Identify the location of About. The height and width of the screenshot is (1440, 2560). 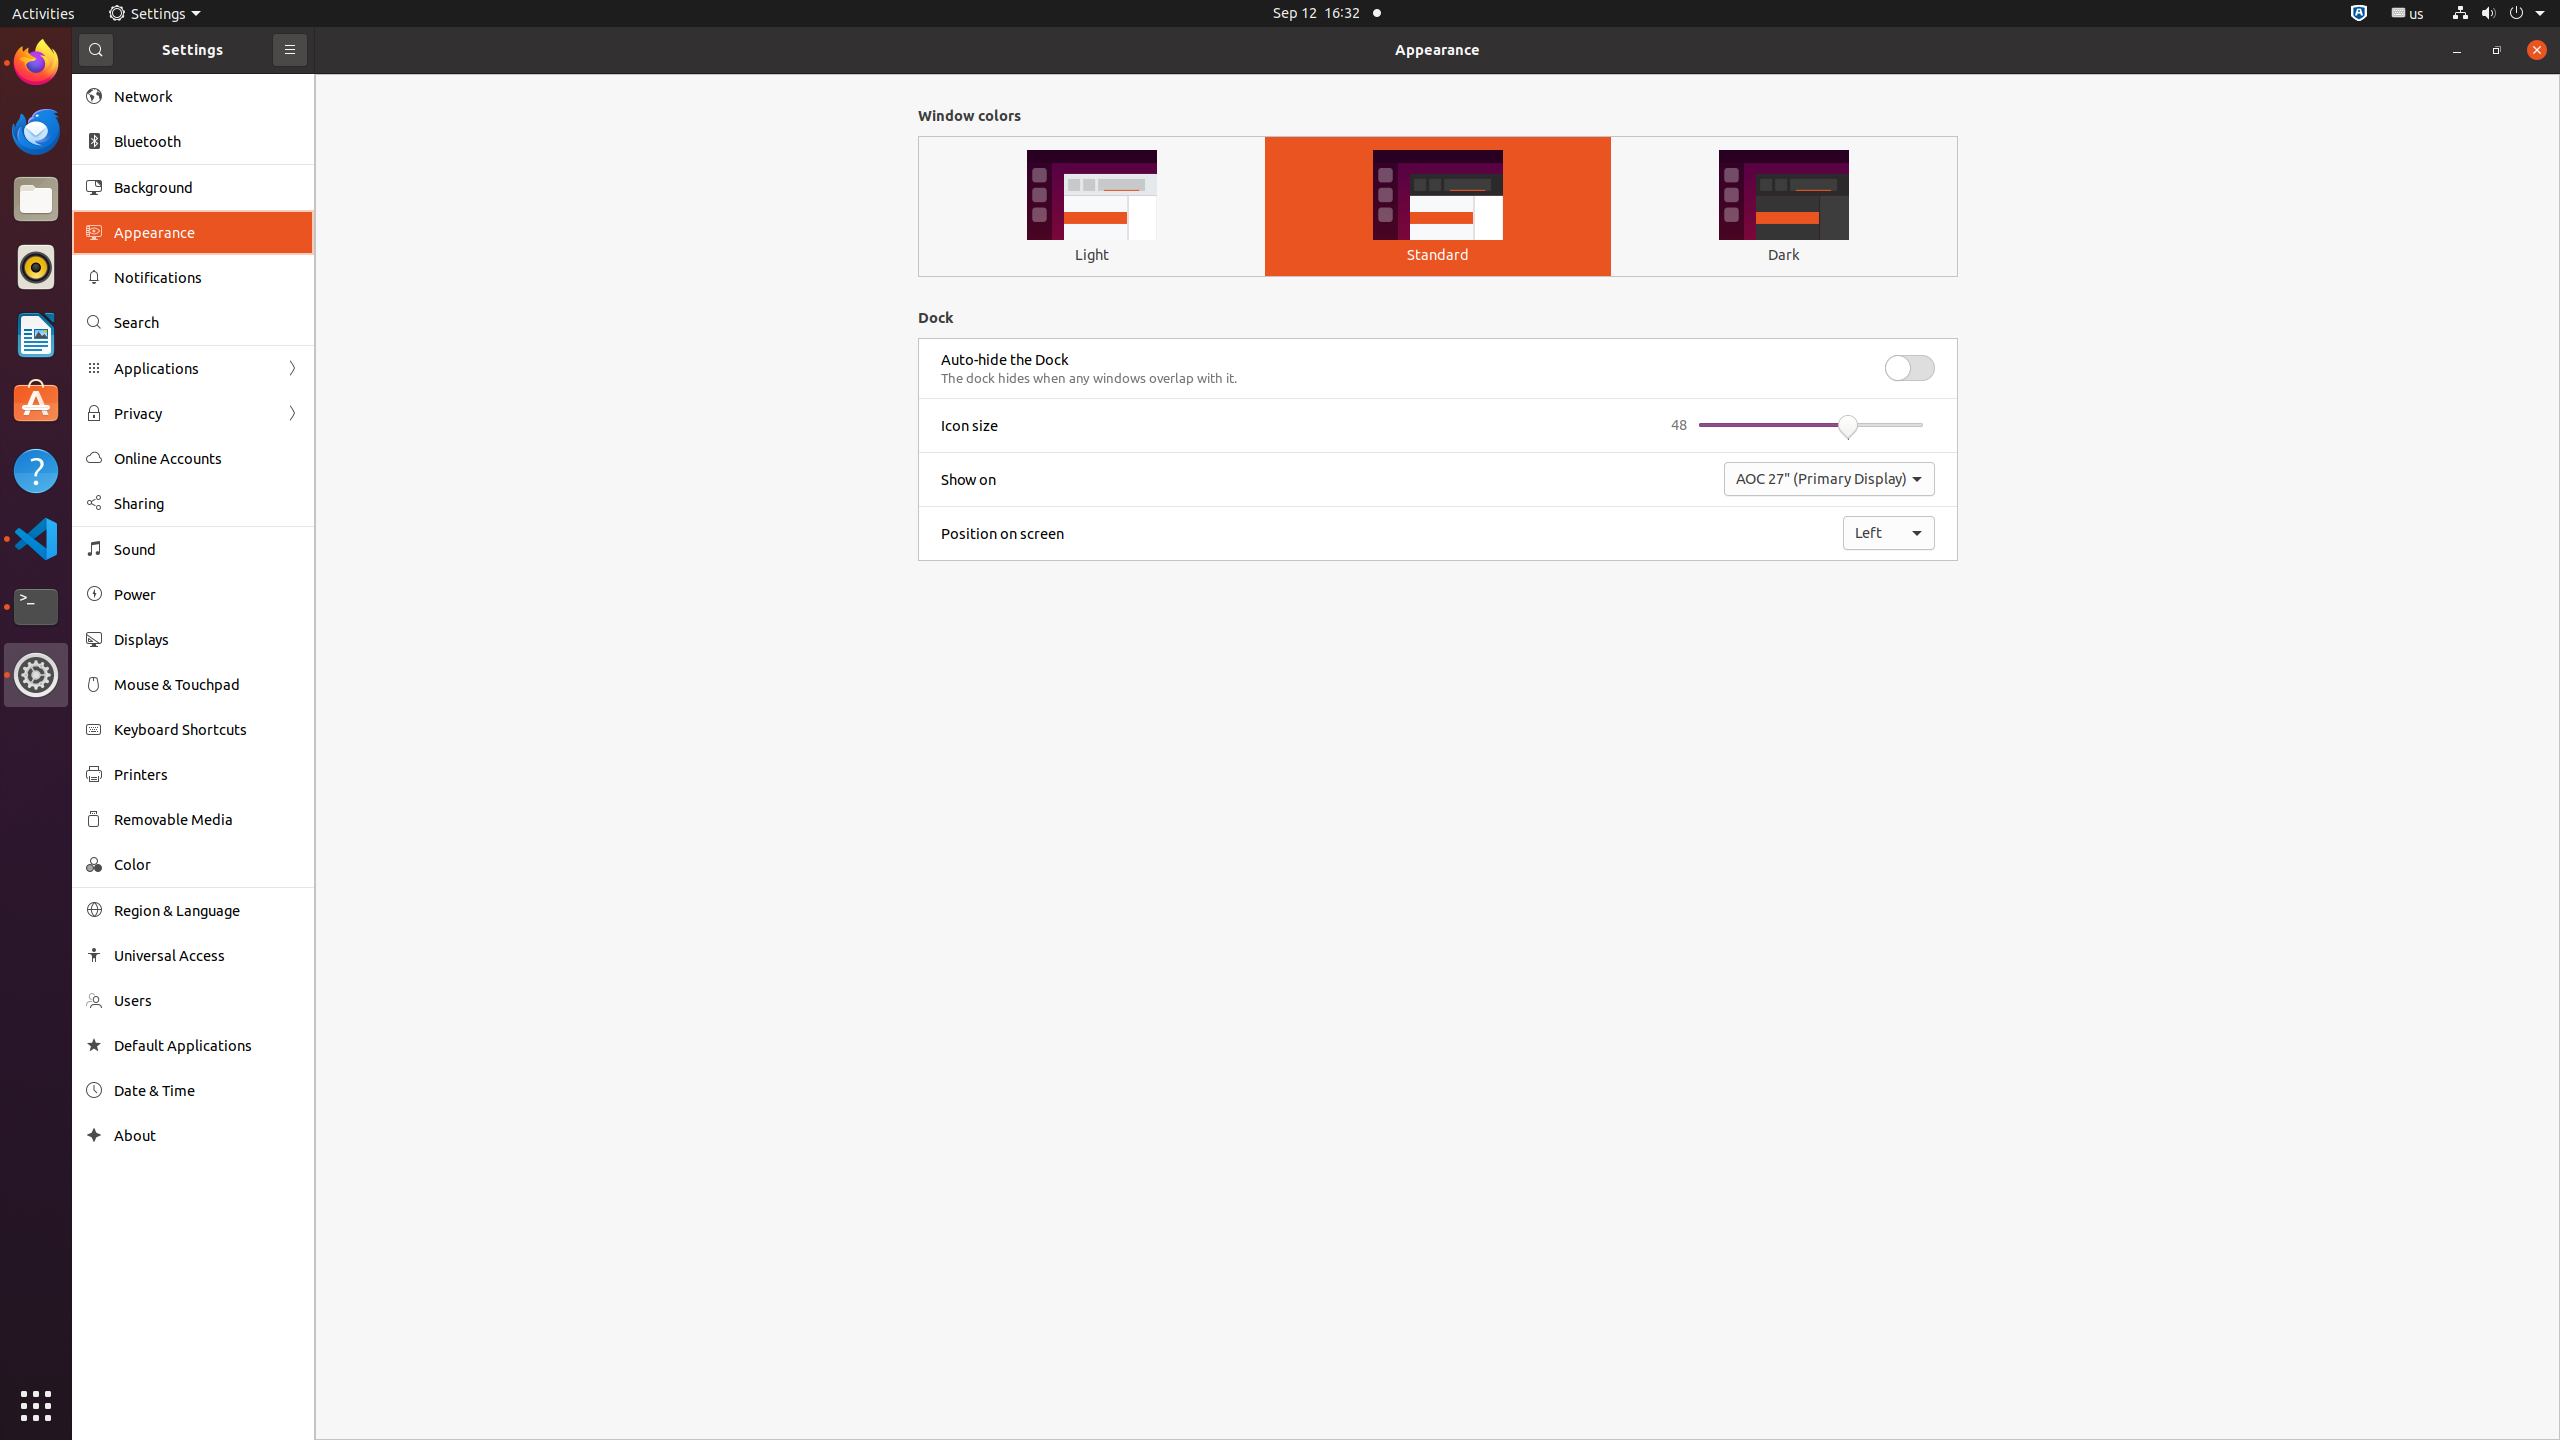
(94, 1136).